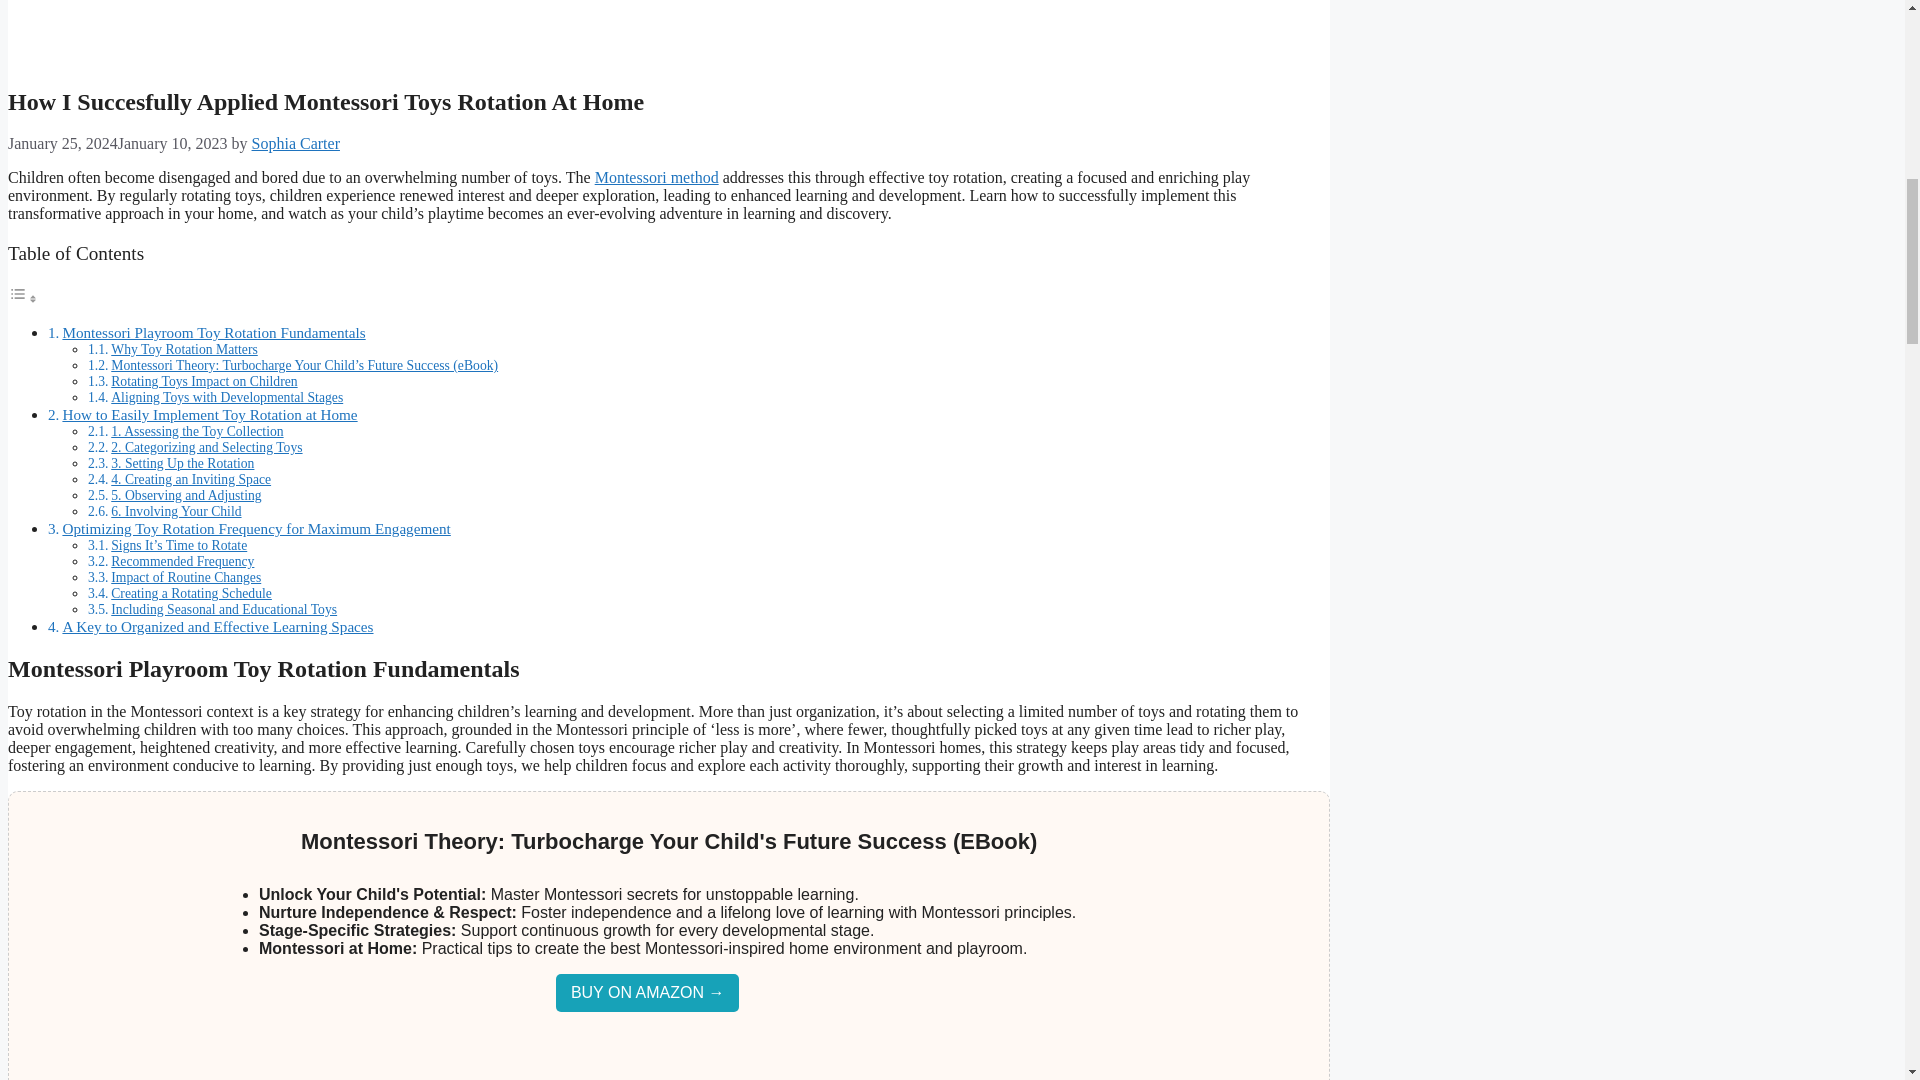 This screenshot has width=1920, height=1080. I want to click on Rotating Toys Impact on Children, so click(204, 380).